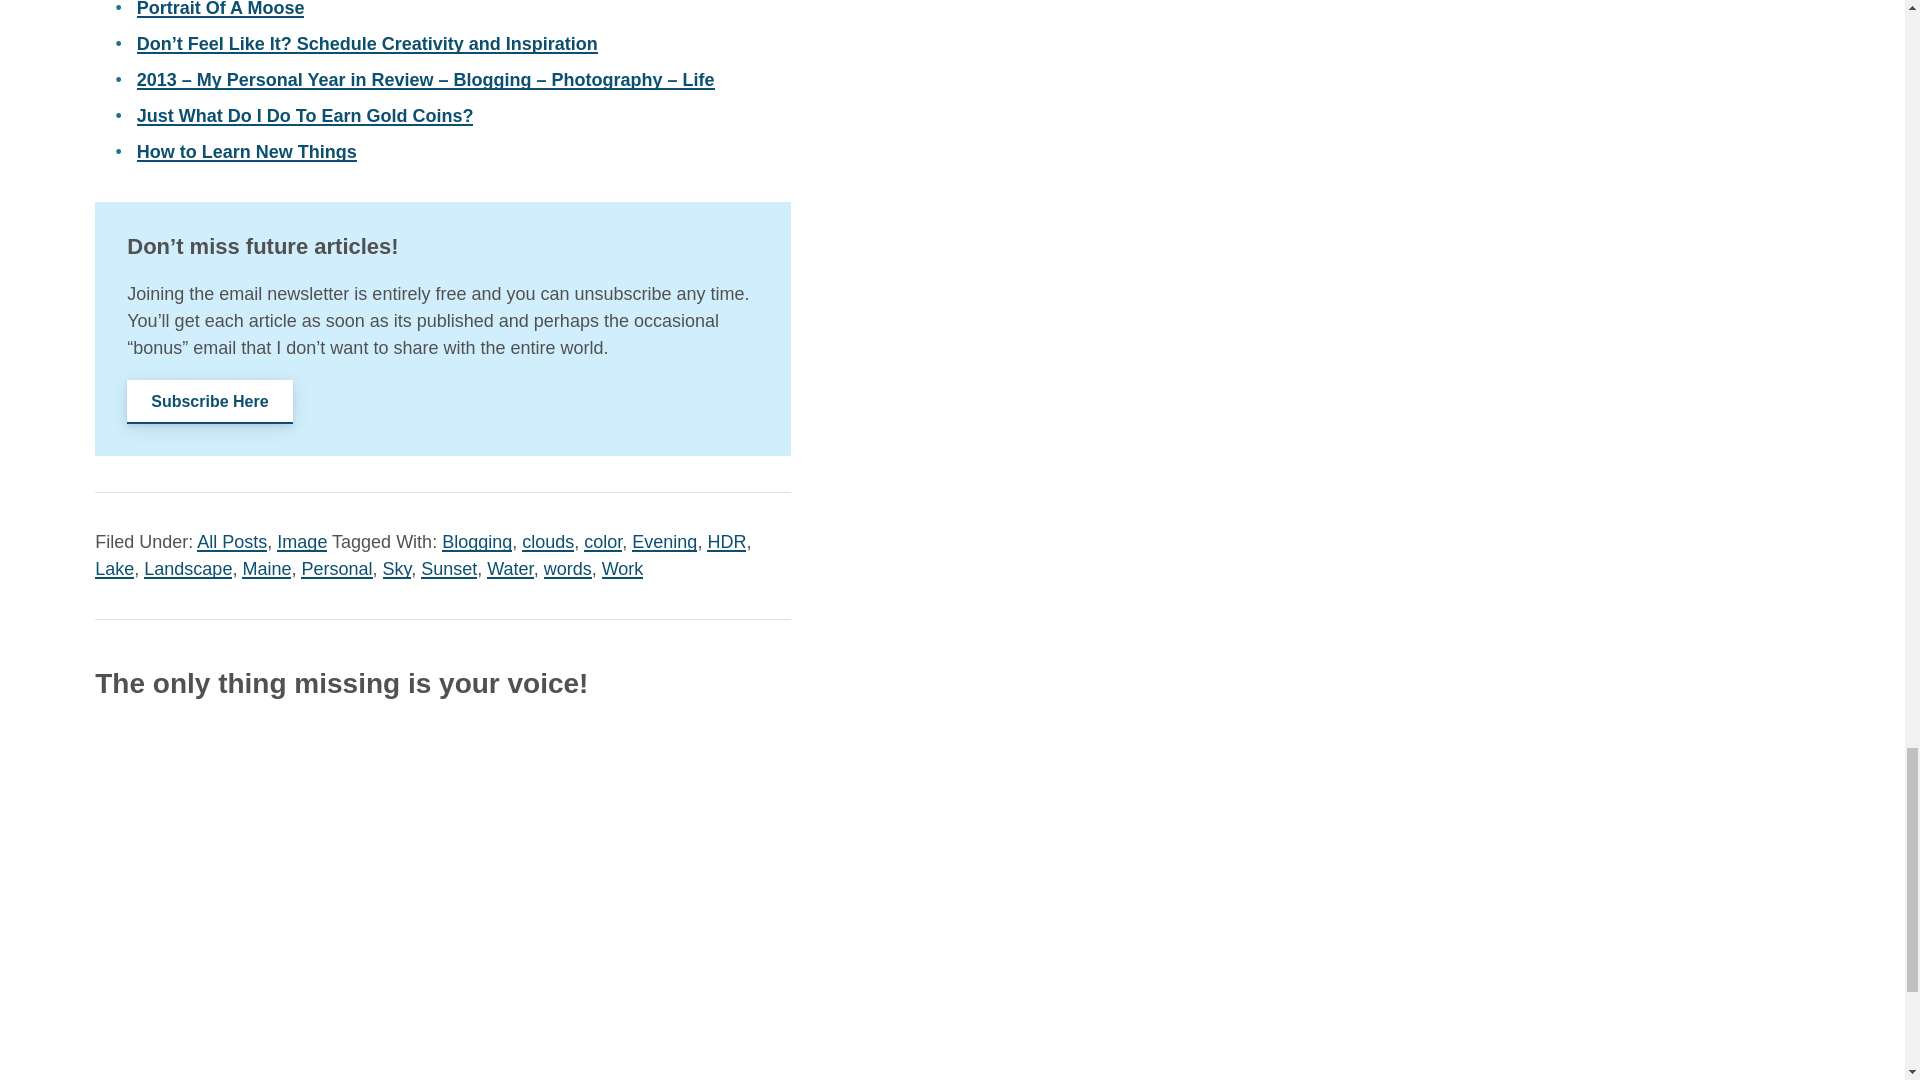 This screenshot has height=1080, width=1920. What do you see at coordinates (602, 542) in the screenshot?
I see `color` at bounding box center [602, 542].